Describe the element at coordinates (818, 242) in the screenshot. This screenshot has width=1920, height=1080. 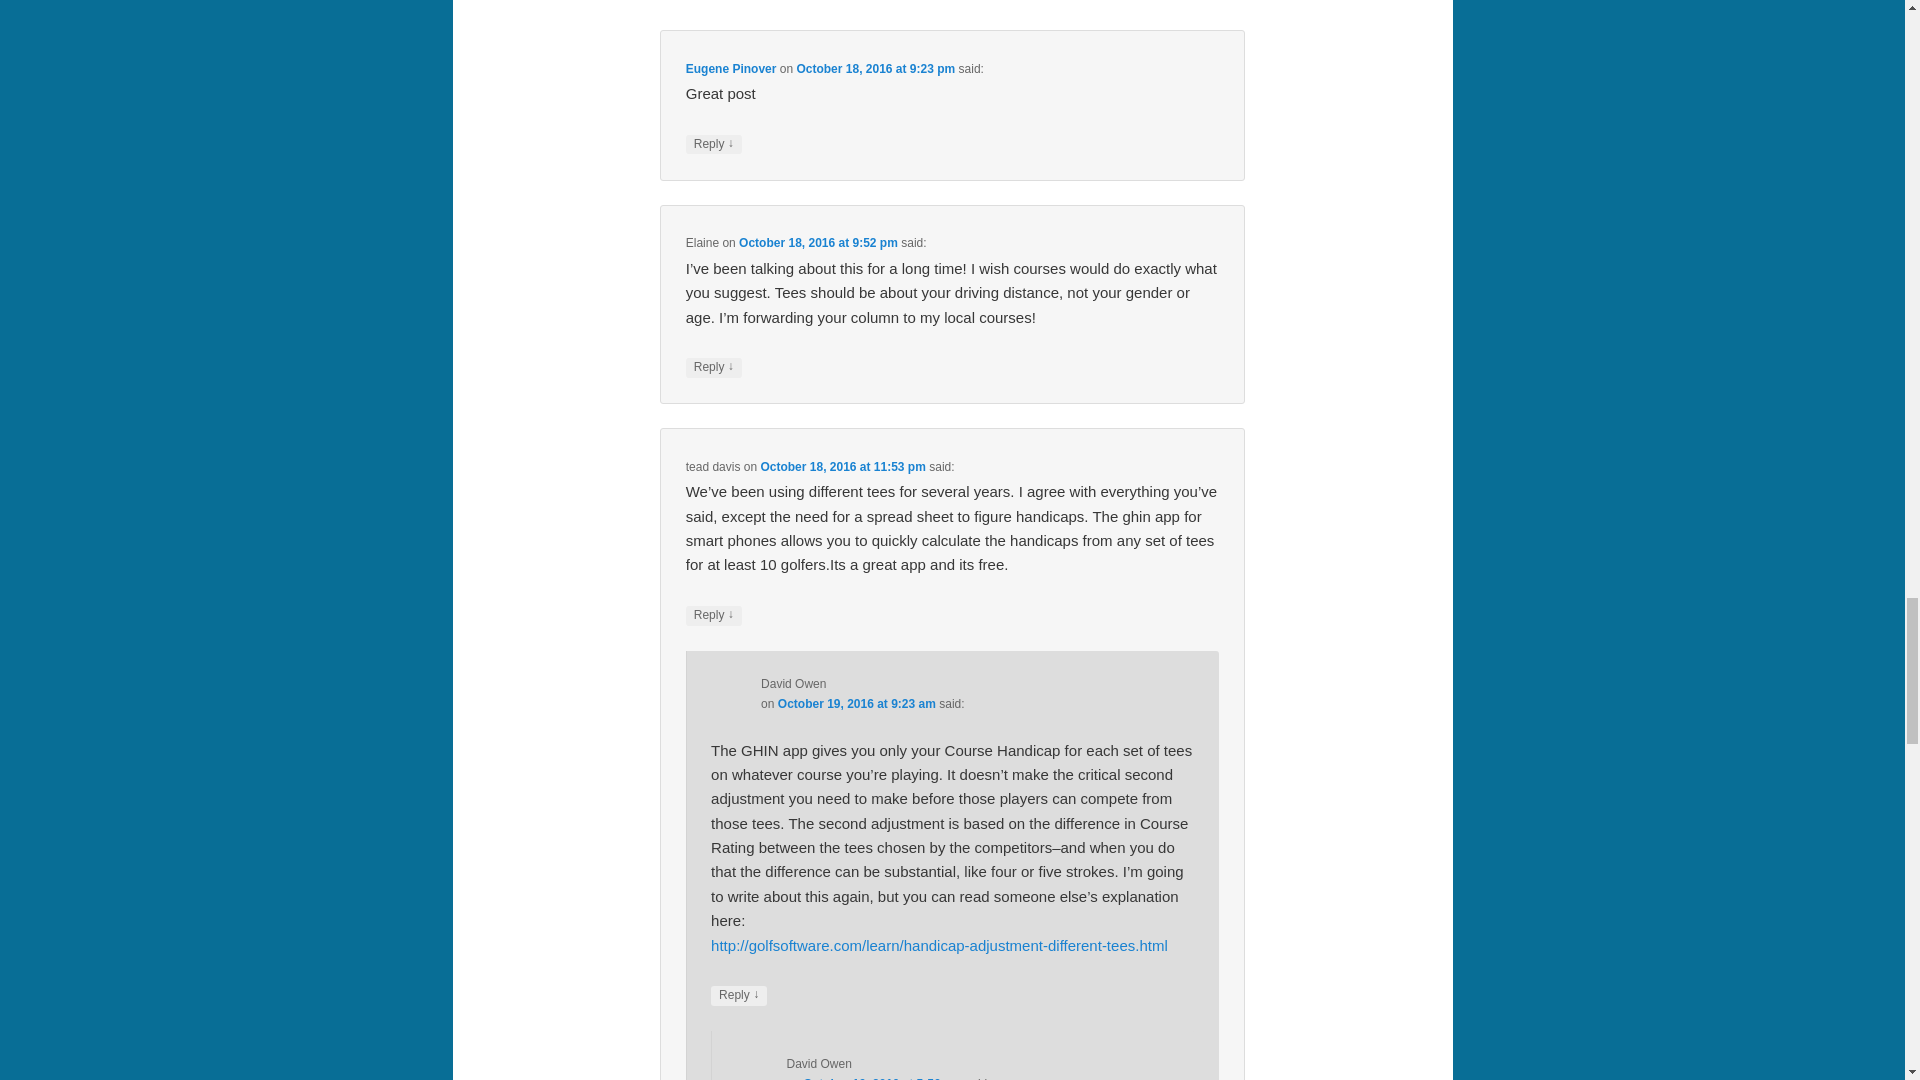
I see `October 18, 2016 at 9:52 pm` at that location.